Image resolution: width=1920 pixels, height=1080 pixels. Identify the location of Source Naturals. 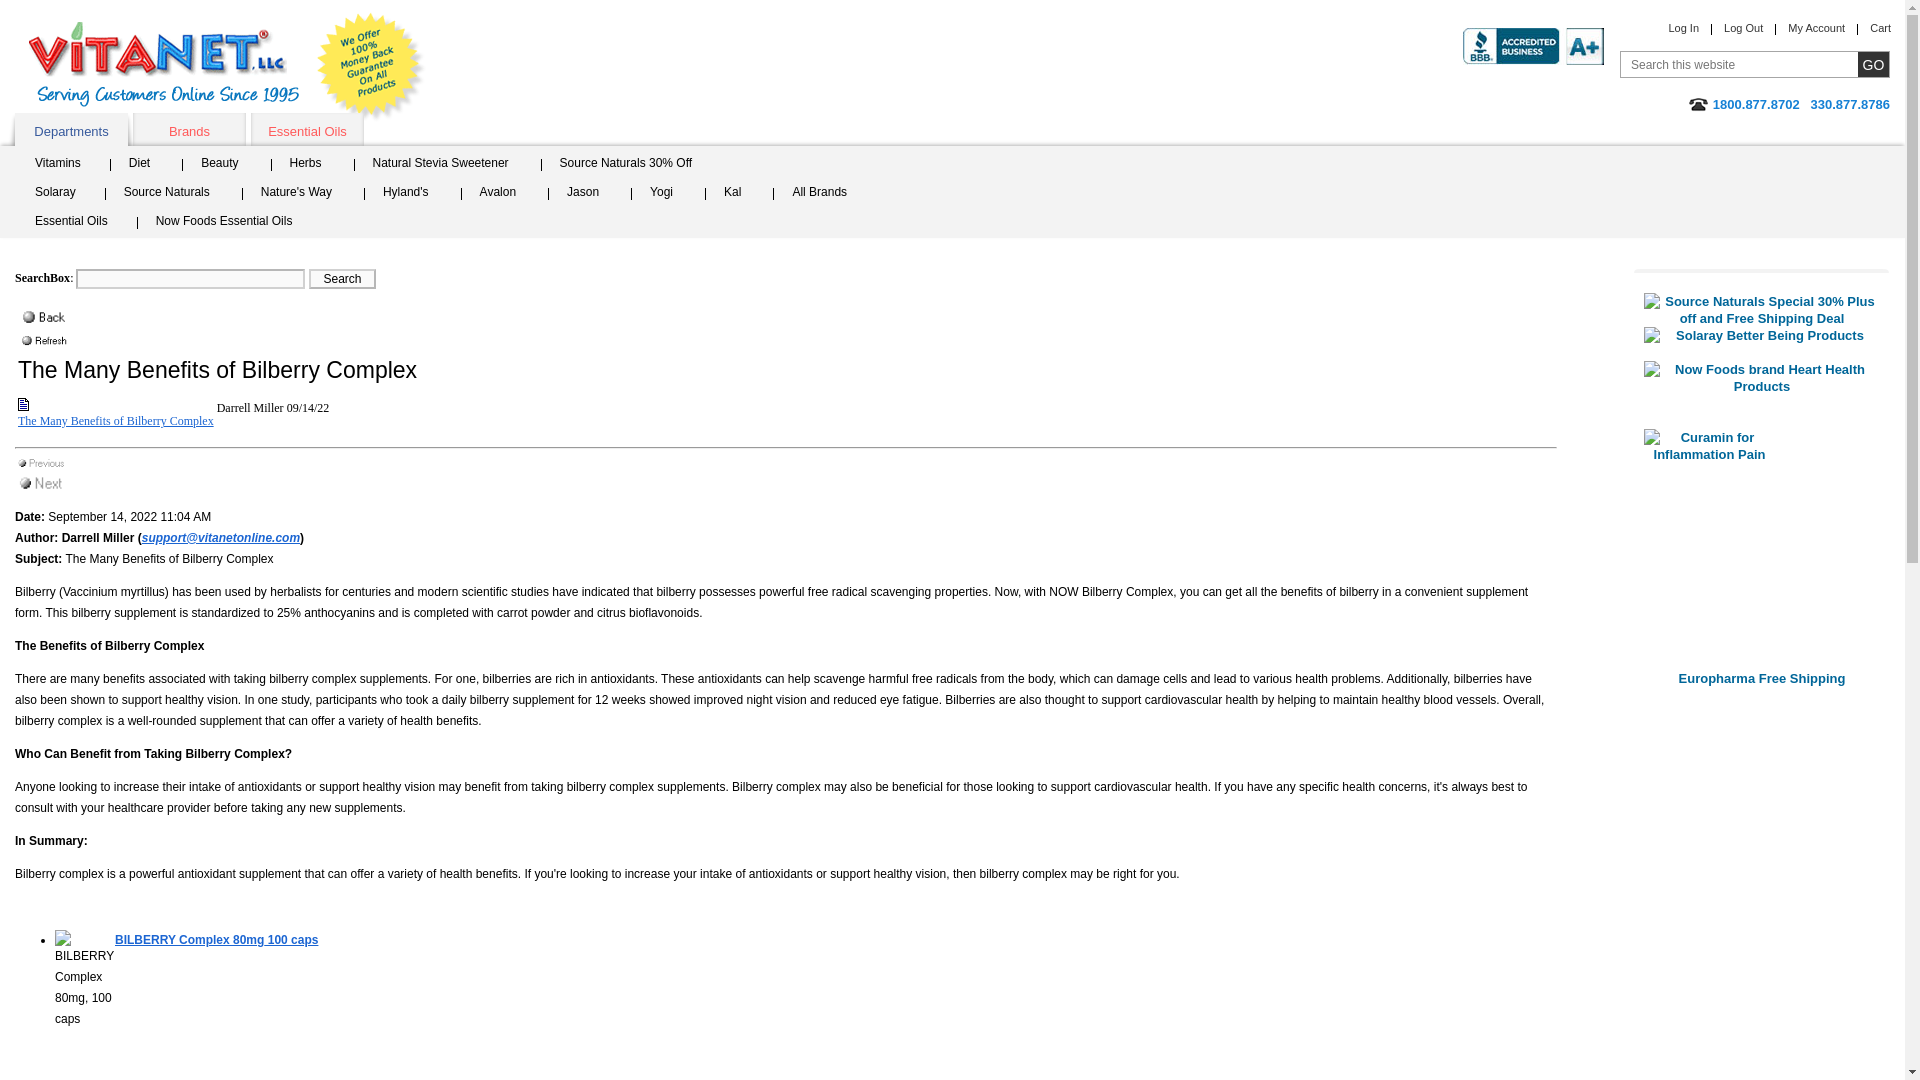
(174, 194).